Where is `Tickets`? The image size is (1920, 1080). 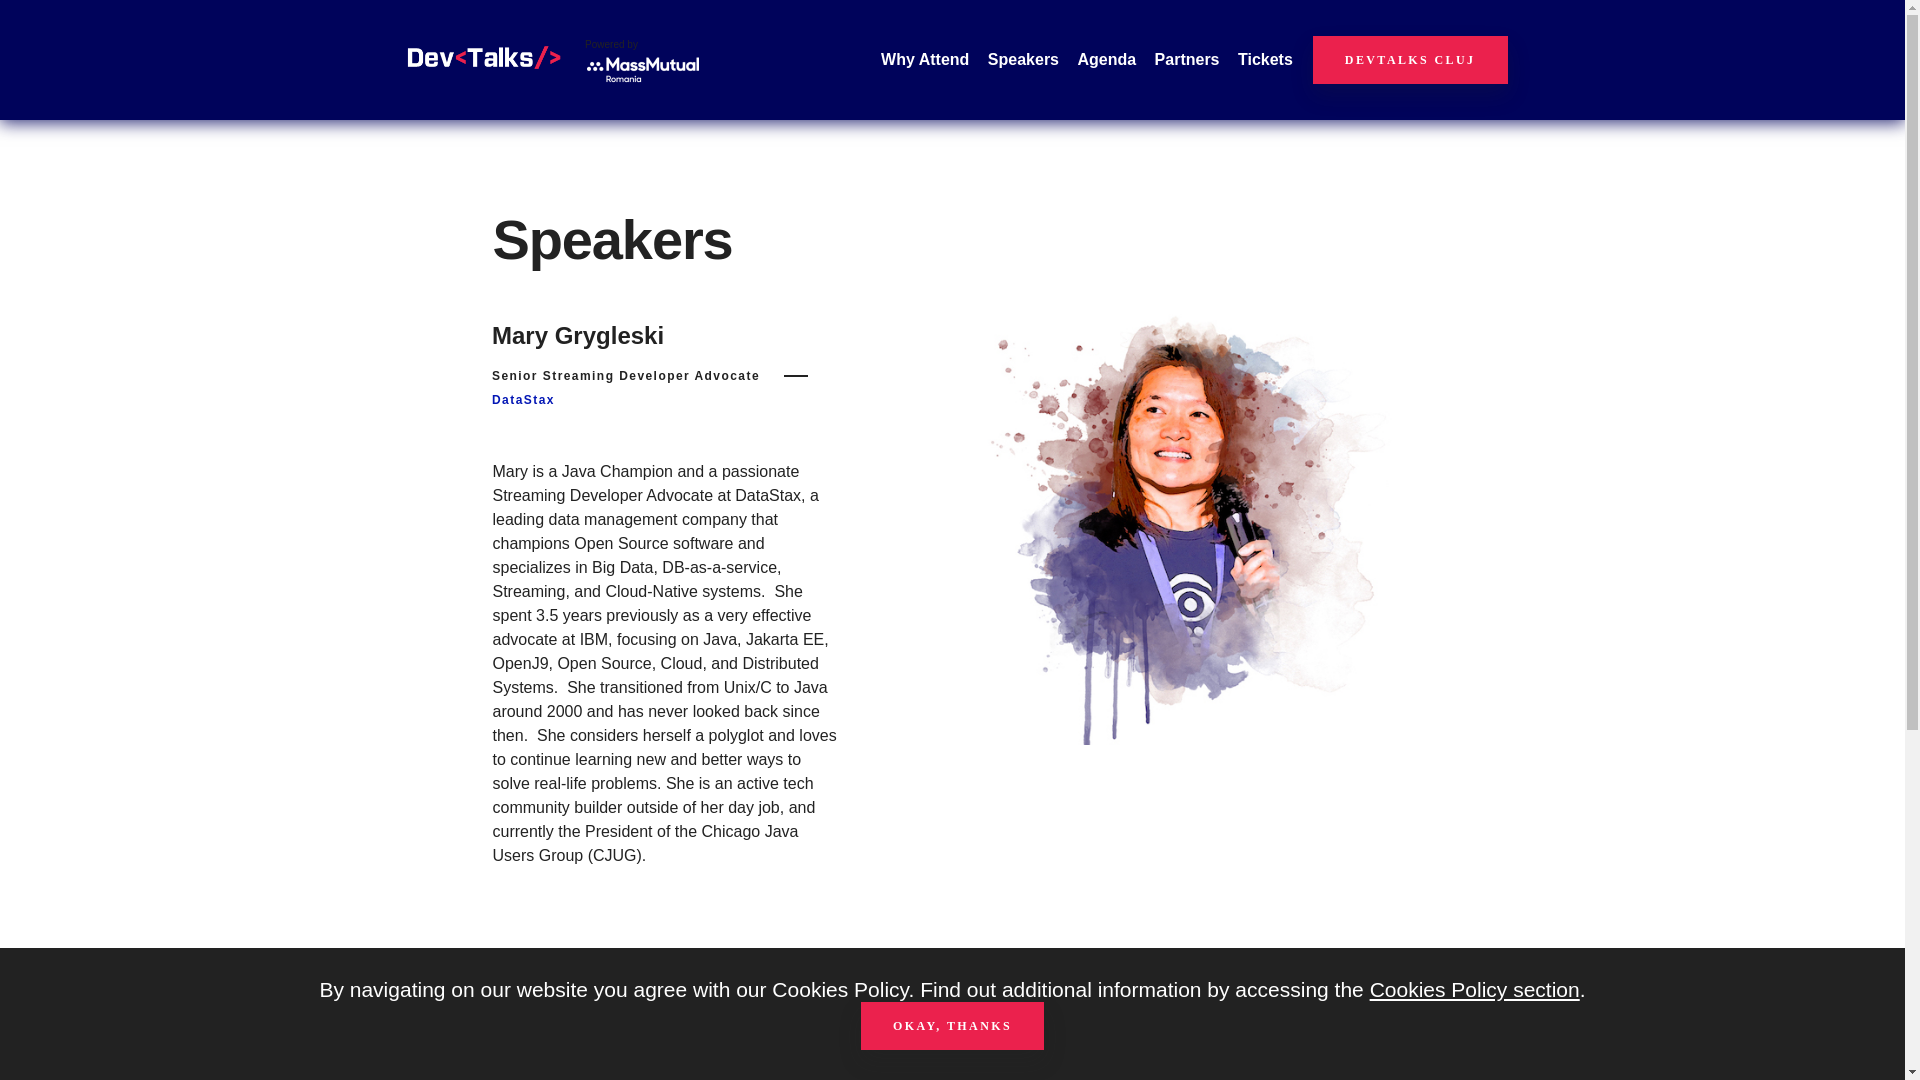
Tickets is located at coordinates (1265, 60).